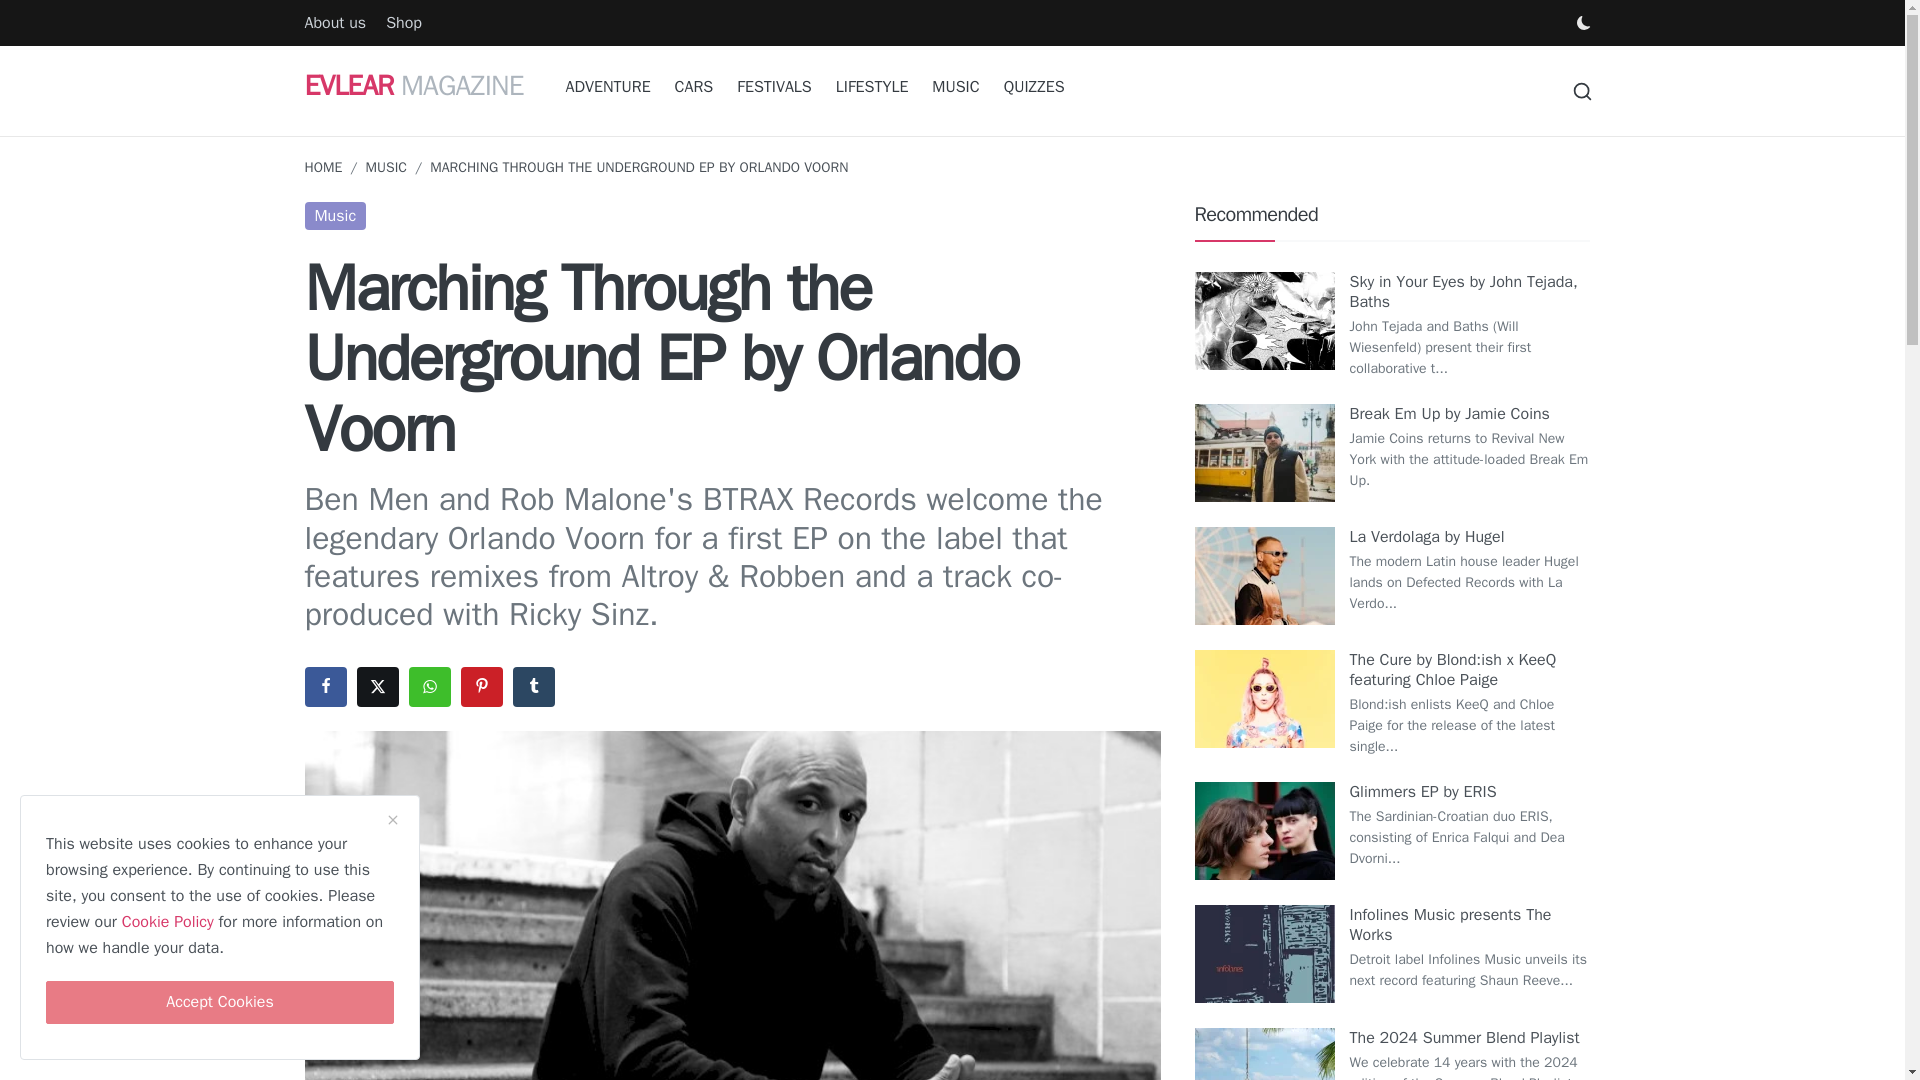 This screenshot has height=1080, width=1920. What do you see at coordinates (872, 87) in the screenshot?
I see `LIFESTYLE` at bounding box center [872, 87].